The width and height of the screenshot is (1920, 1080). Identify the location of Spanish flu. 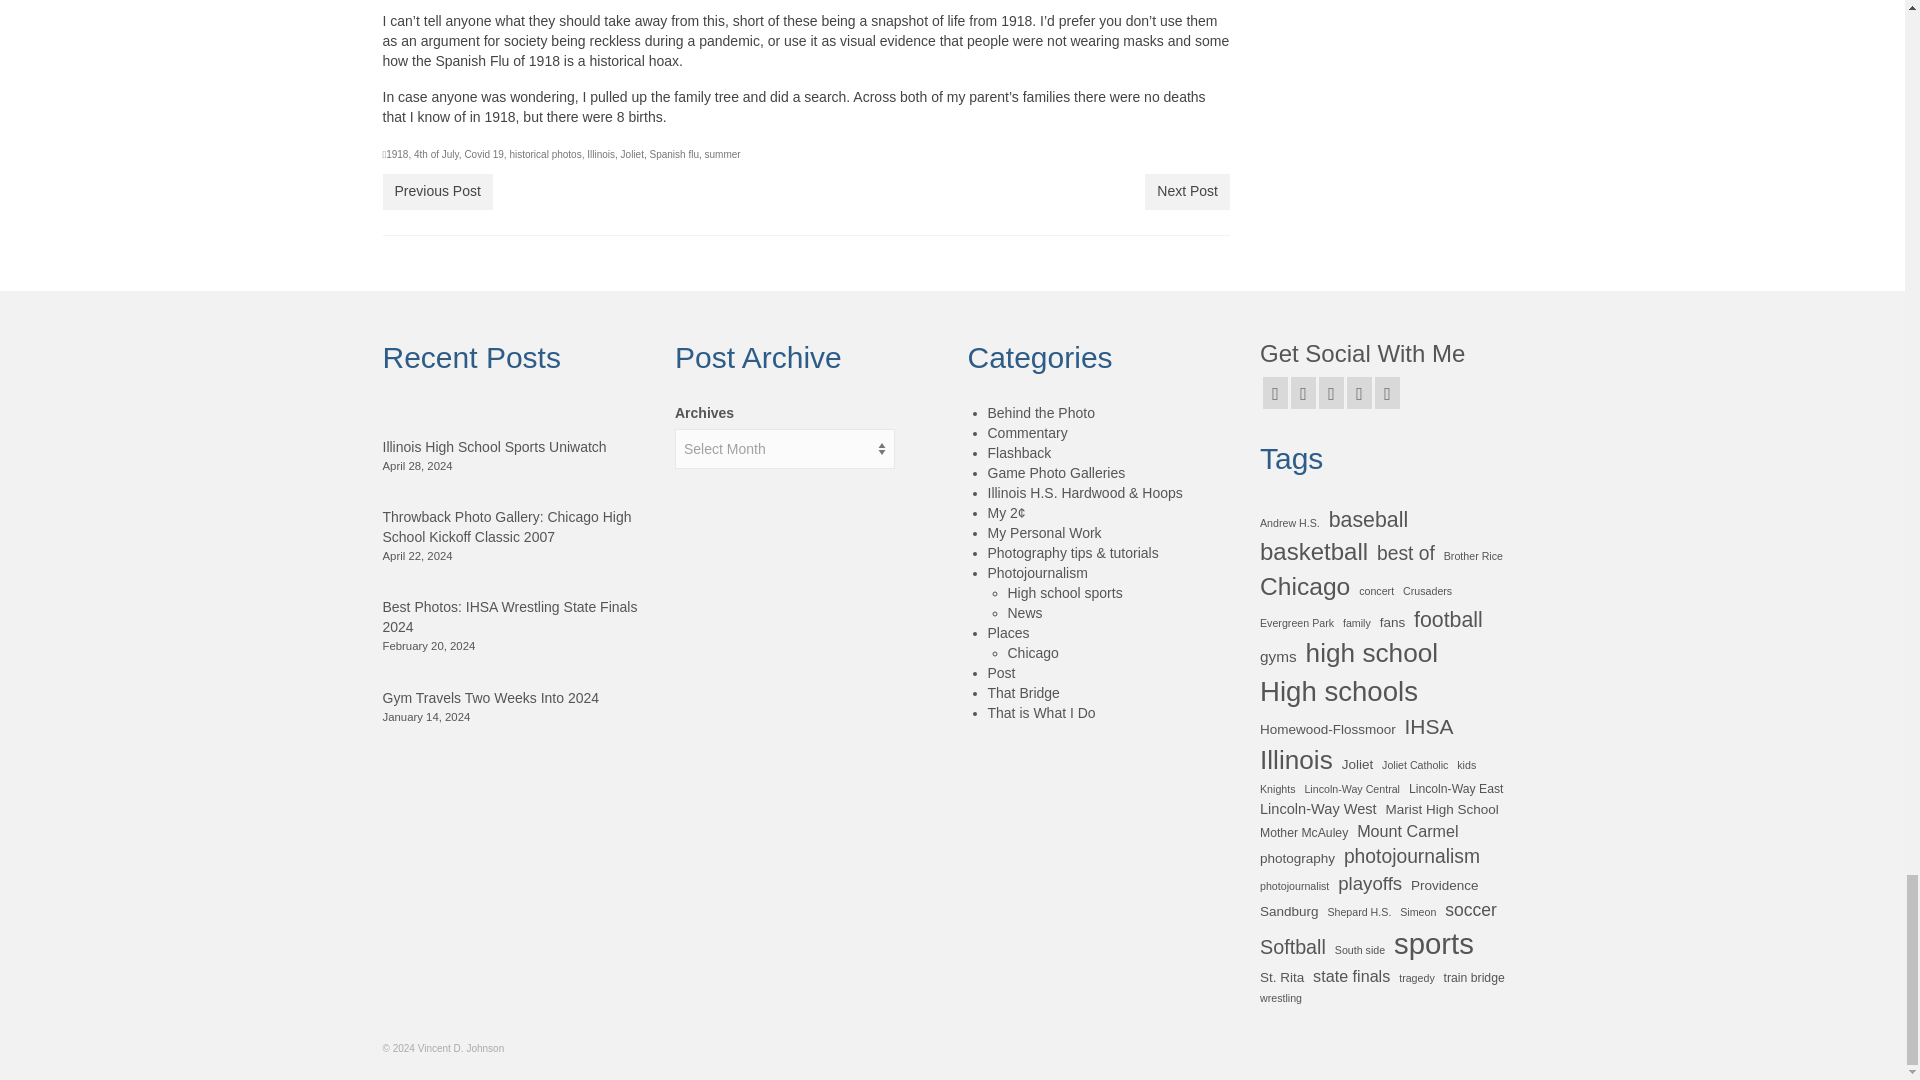
(674, 154).